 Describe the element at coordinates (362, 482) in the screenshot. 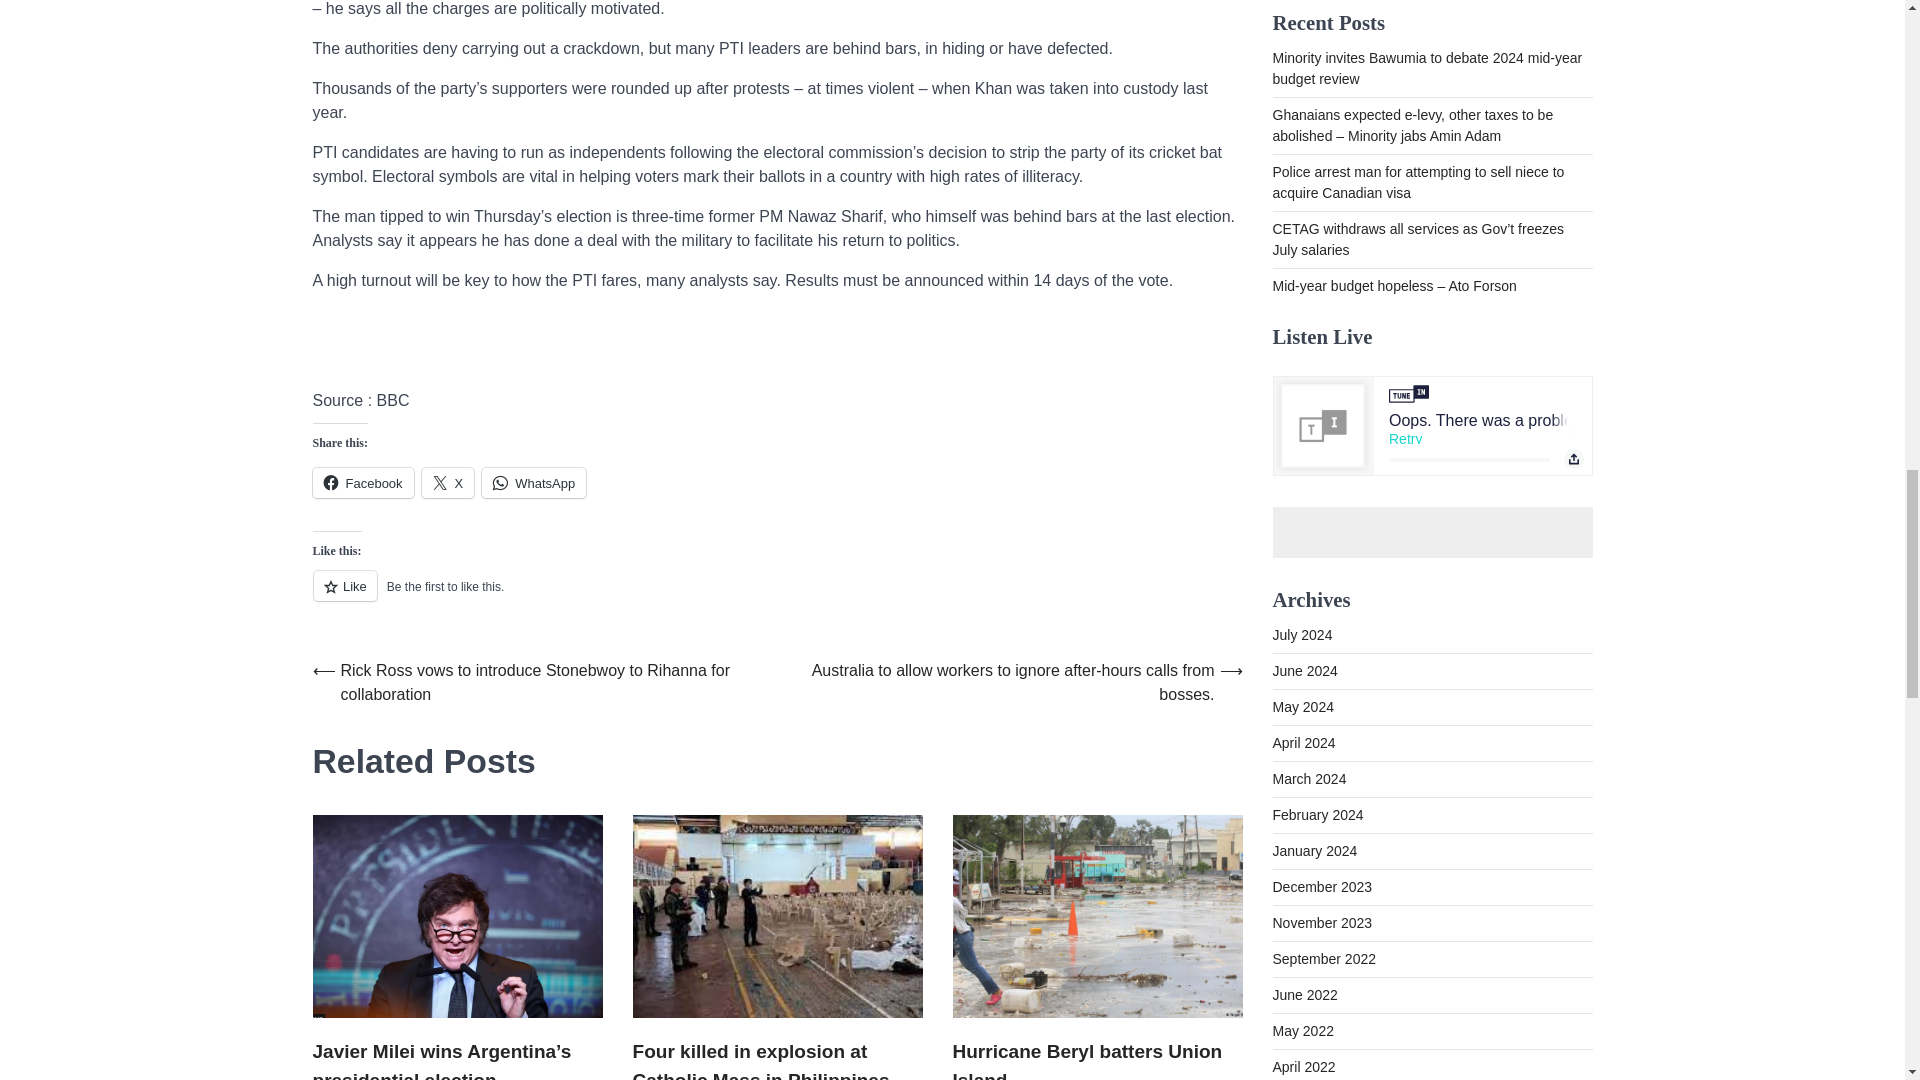

I see `Facebook` at that location.